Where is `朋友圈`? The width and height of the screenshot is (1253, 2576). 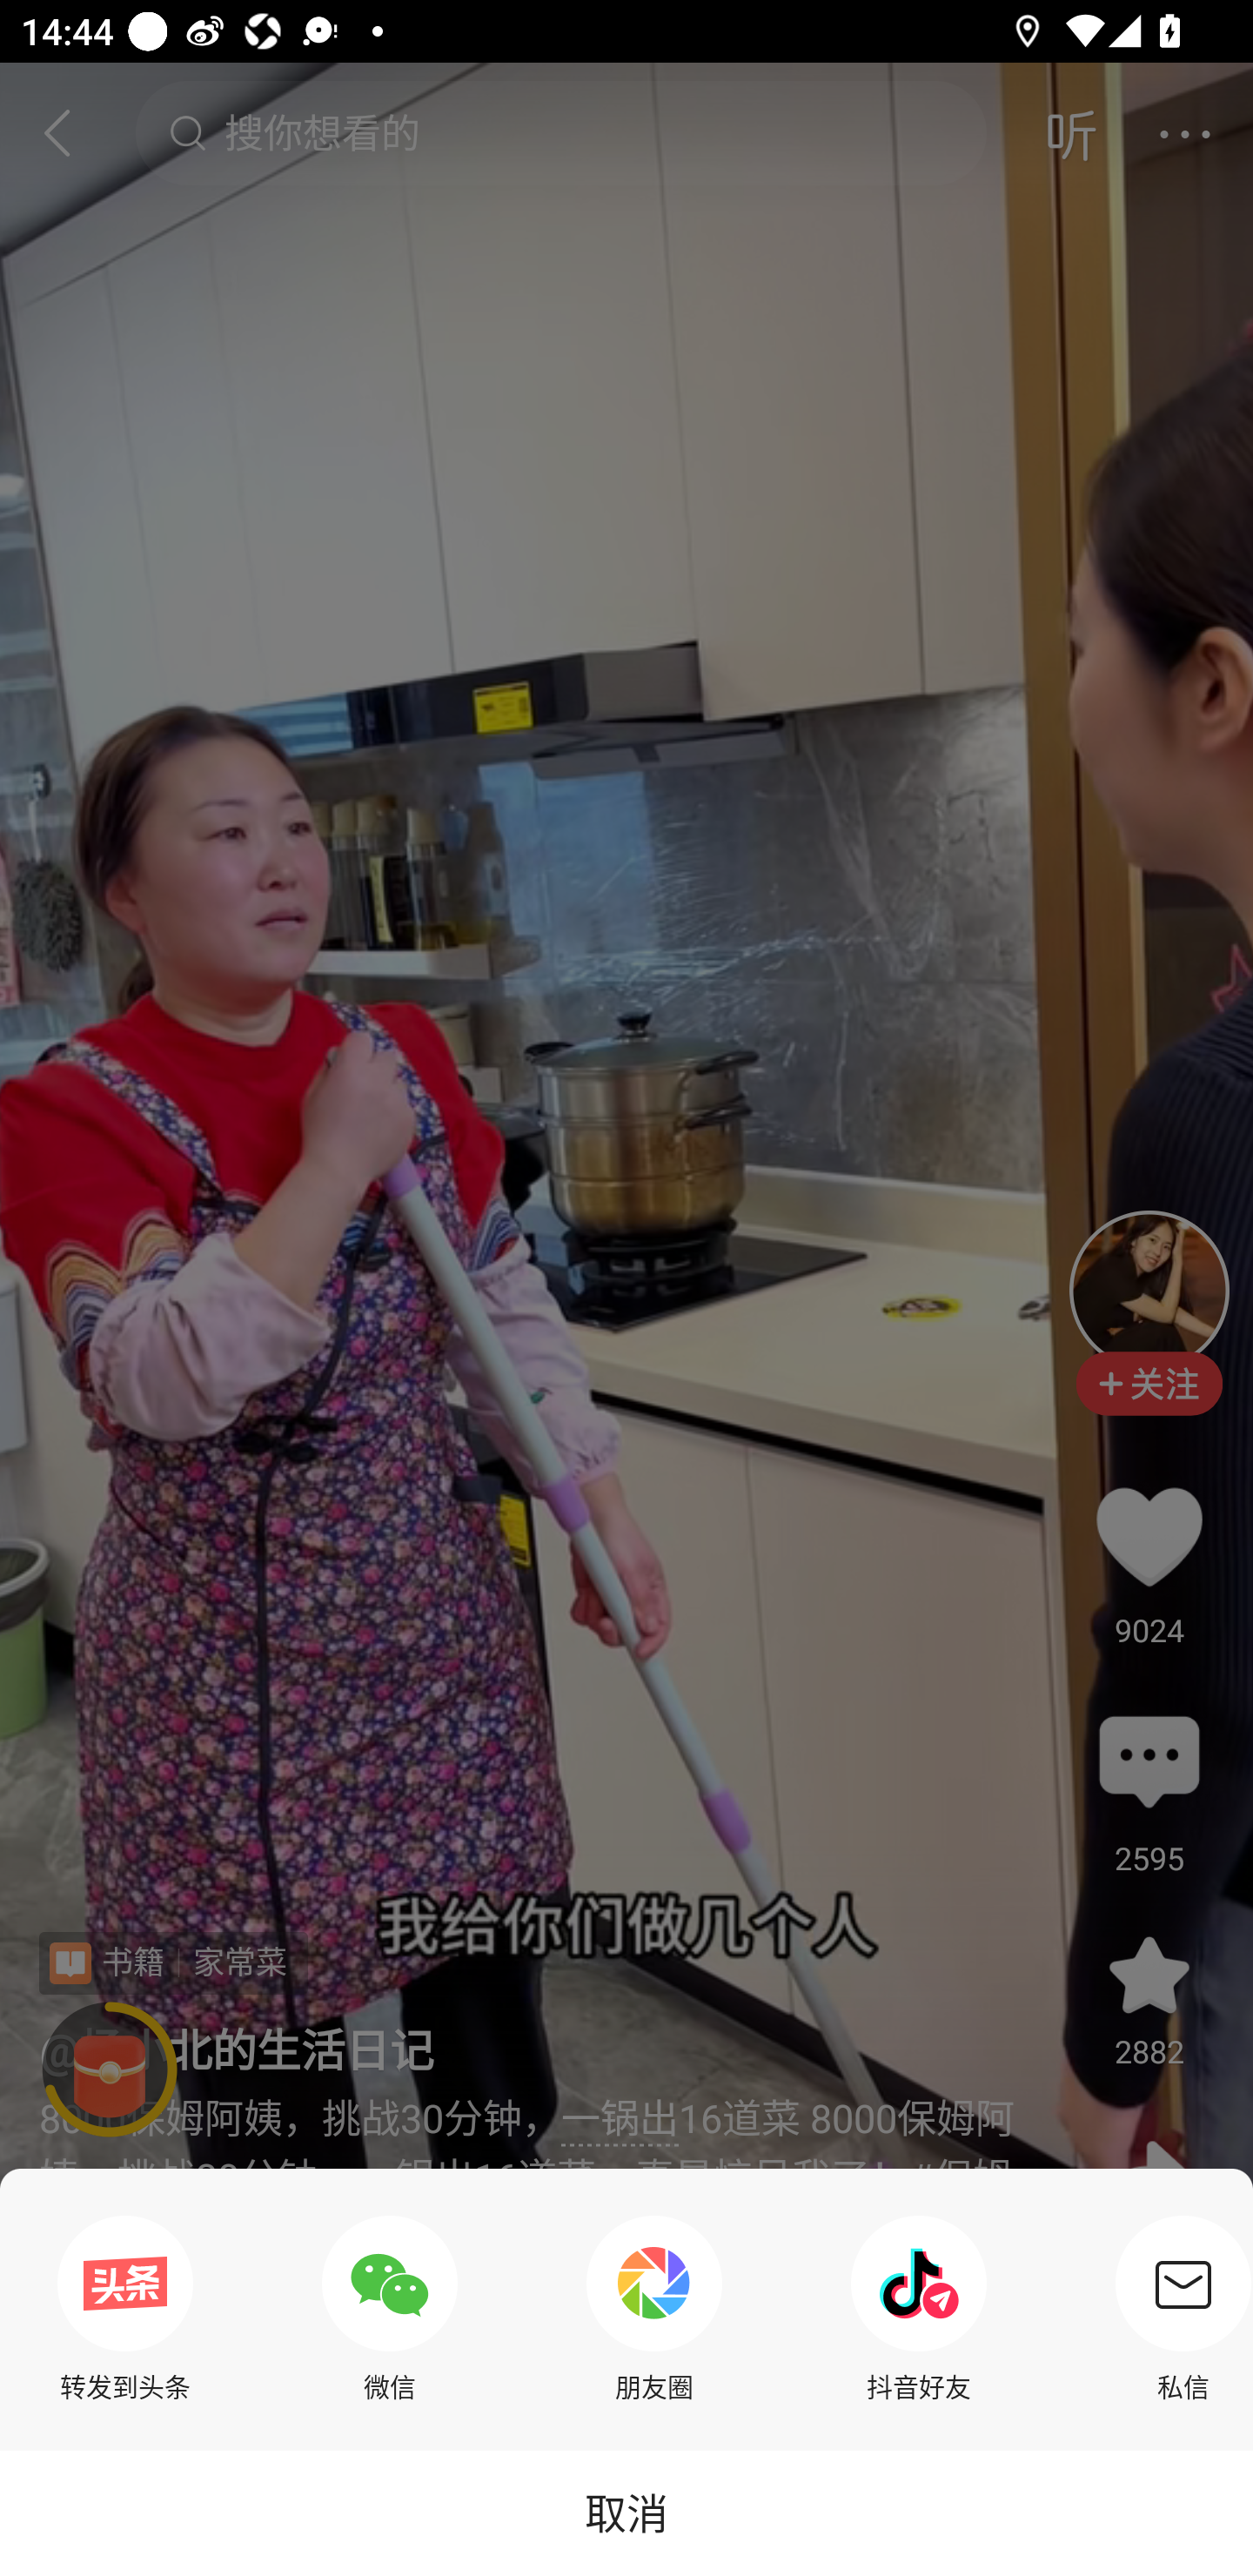
朋友圈 is located at coordinates (654, 2309).